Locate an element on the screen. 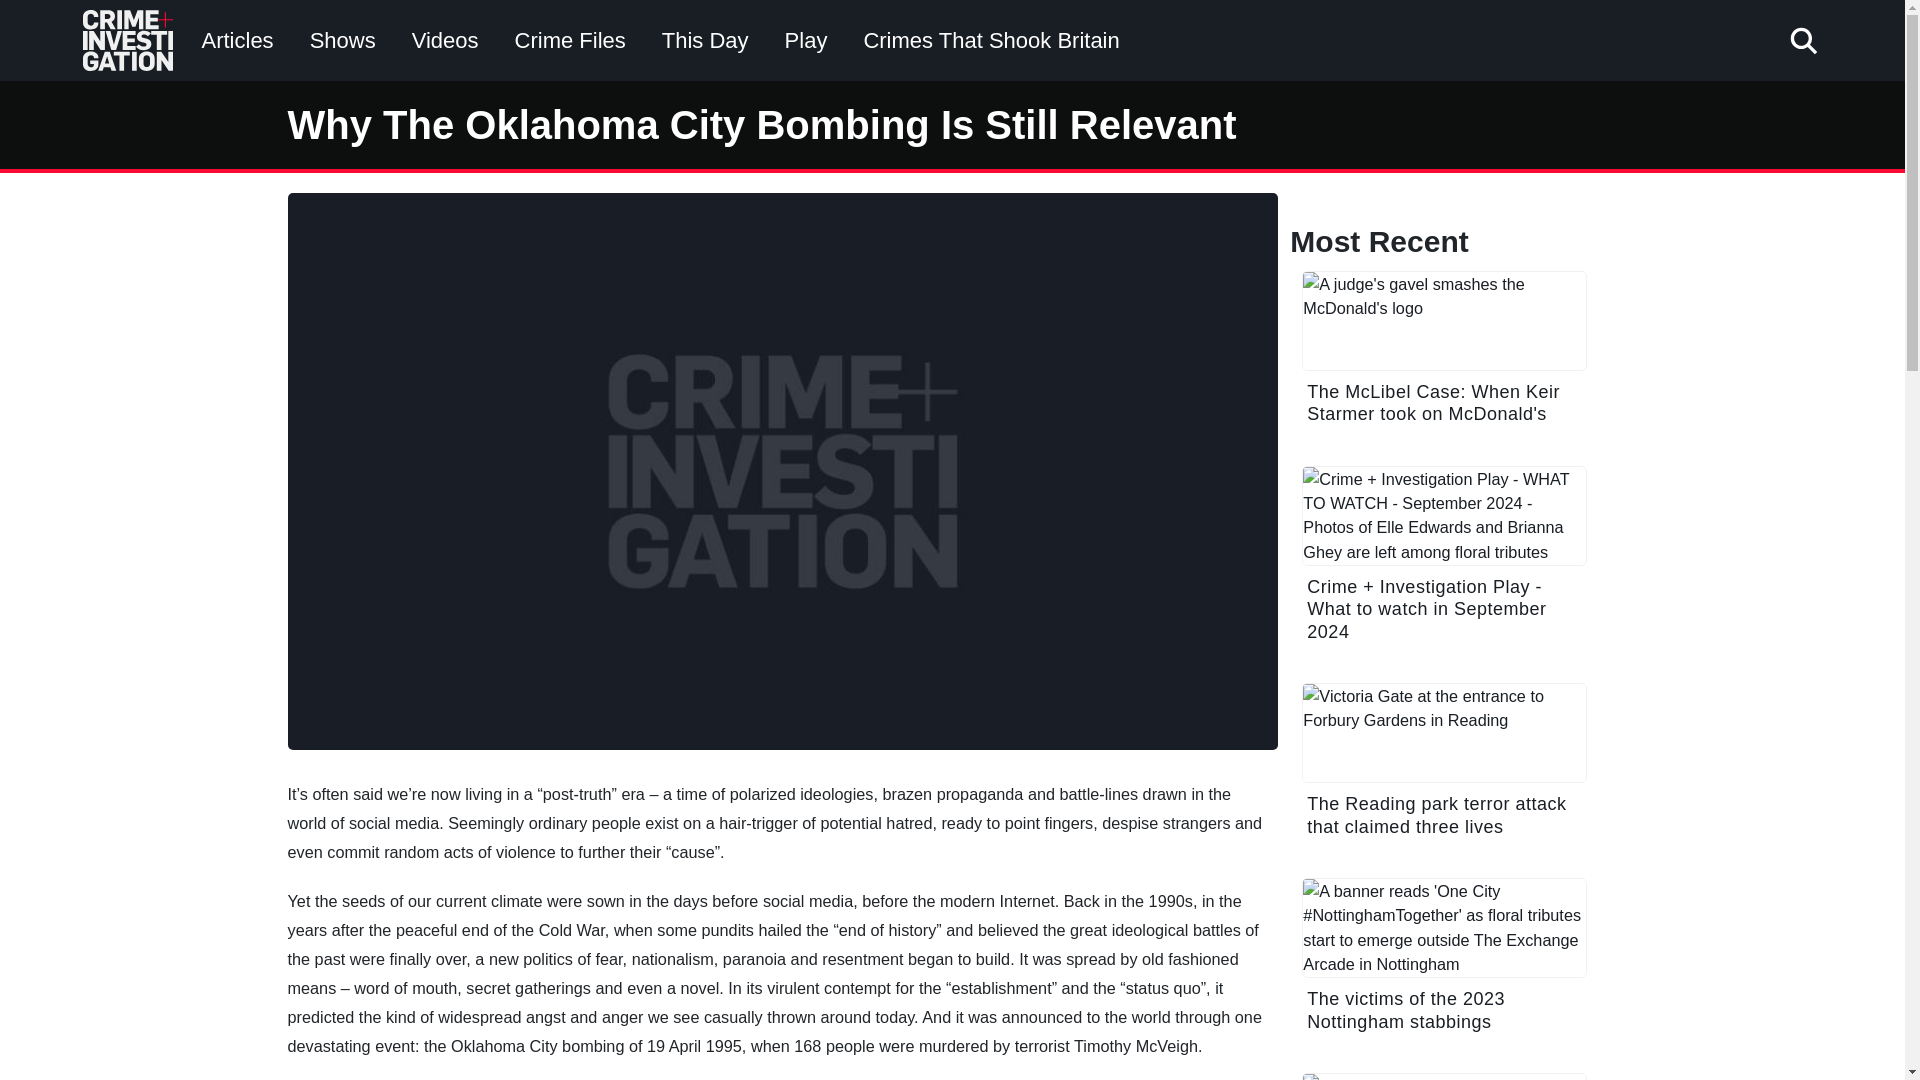 The image size is (1920, 1080). Search is located at coordinates (1329, 114).